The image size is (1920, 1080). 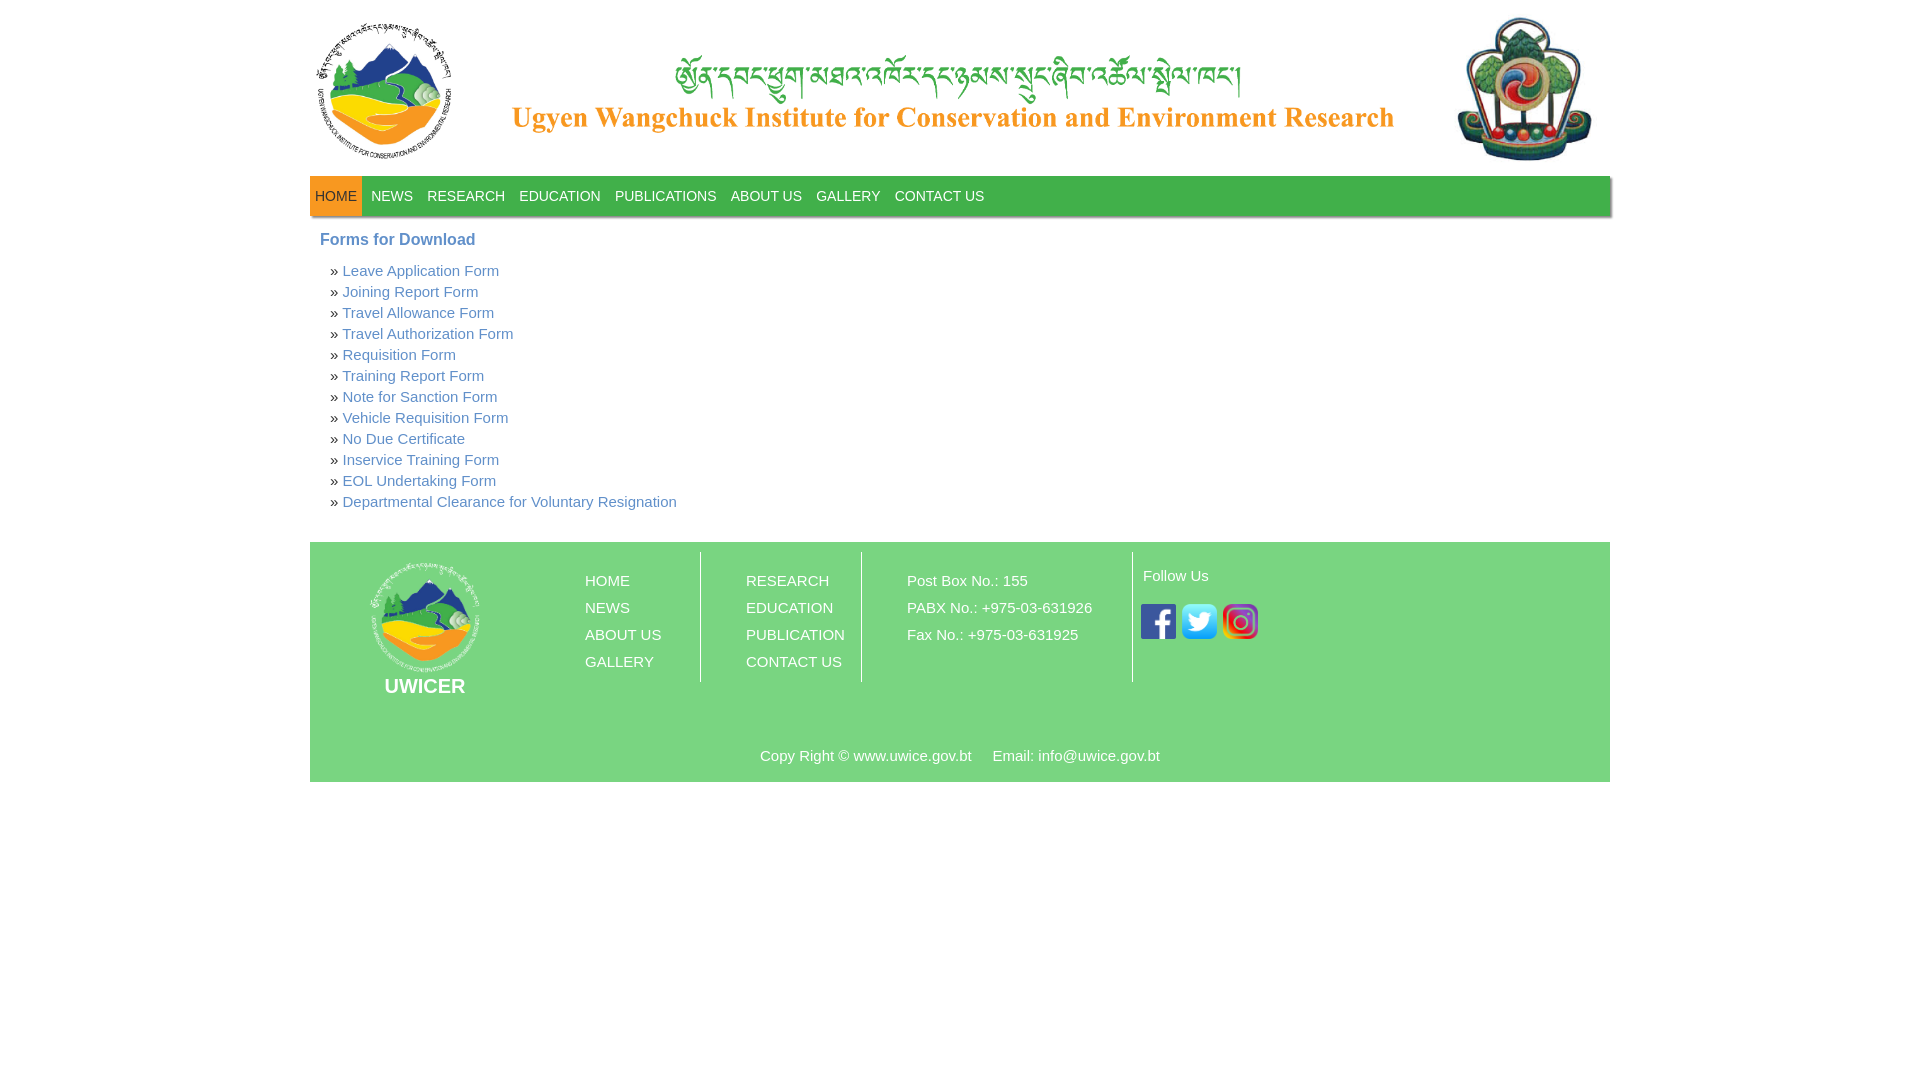 I want to click on HOME, so click(x=608, y=580).